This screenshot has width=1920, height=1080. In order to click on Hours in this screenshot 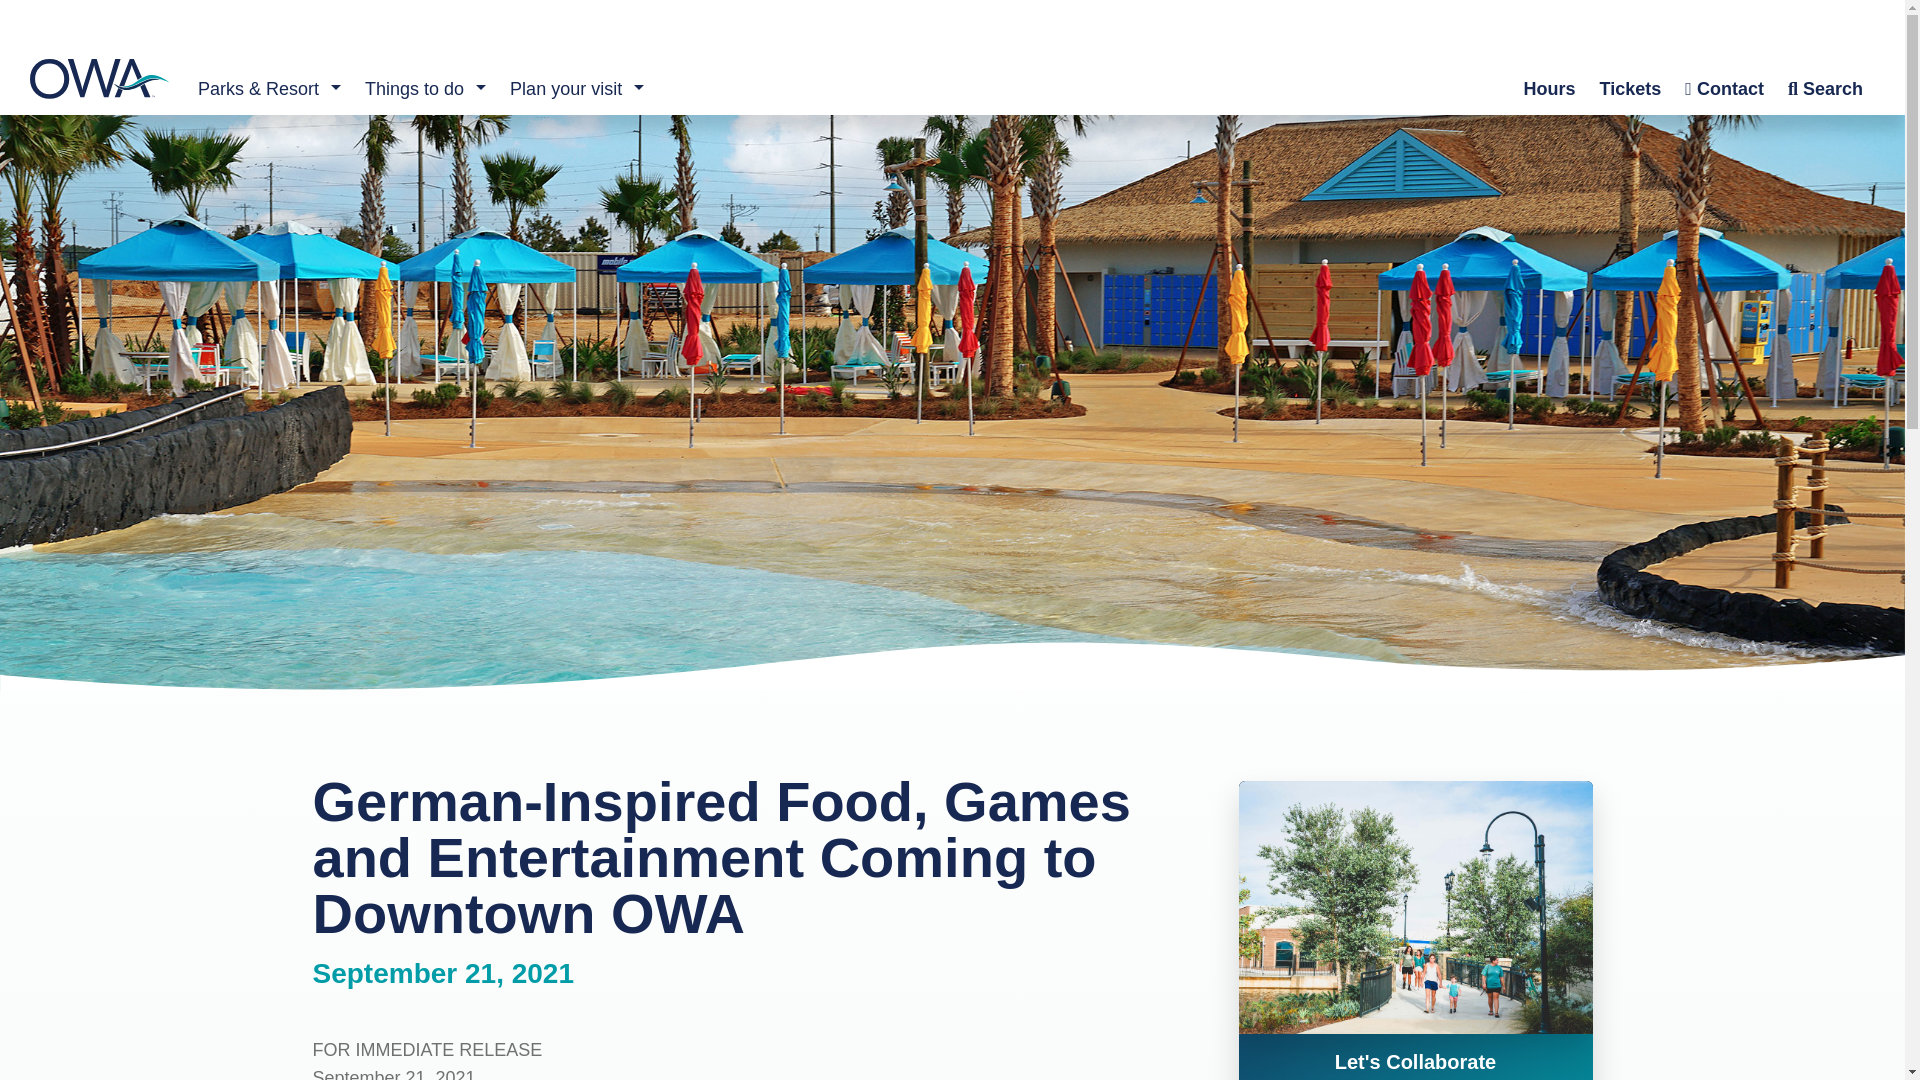, I will do `click(1550, 88)`.